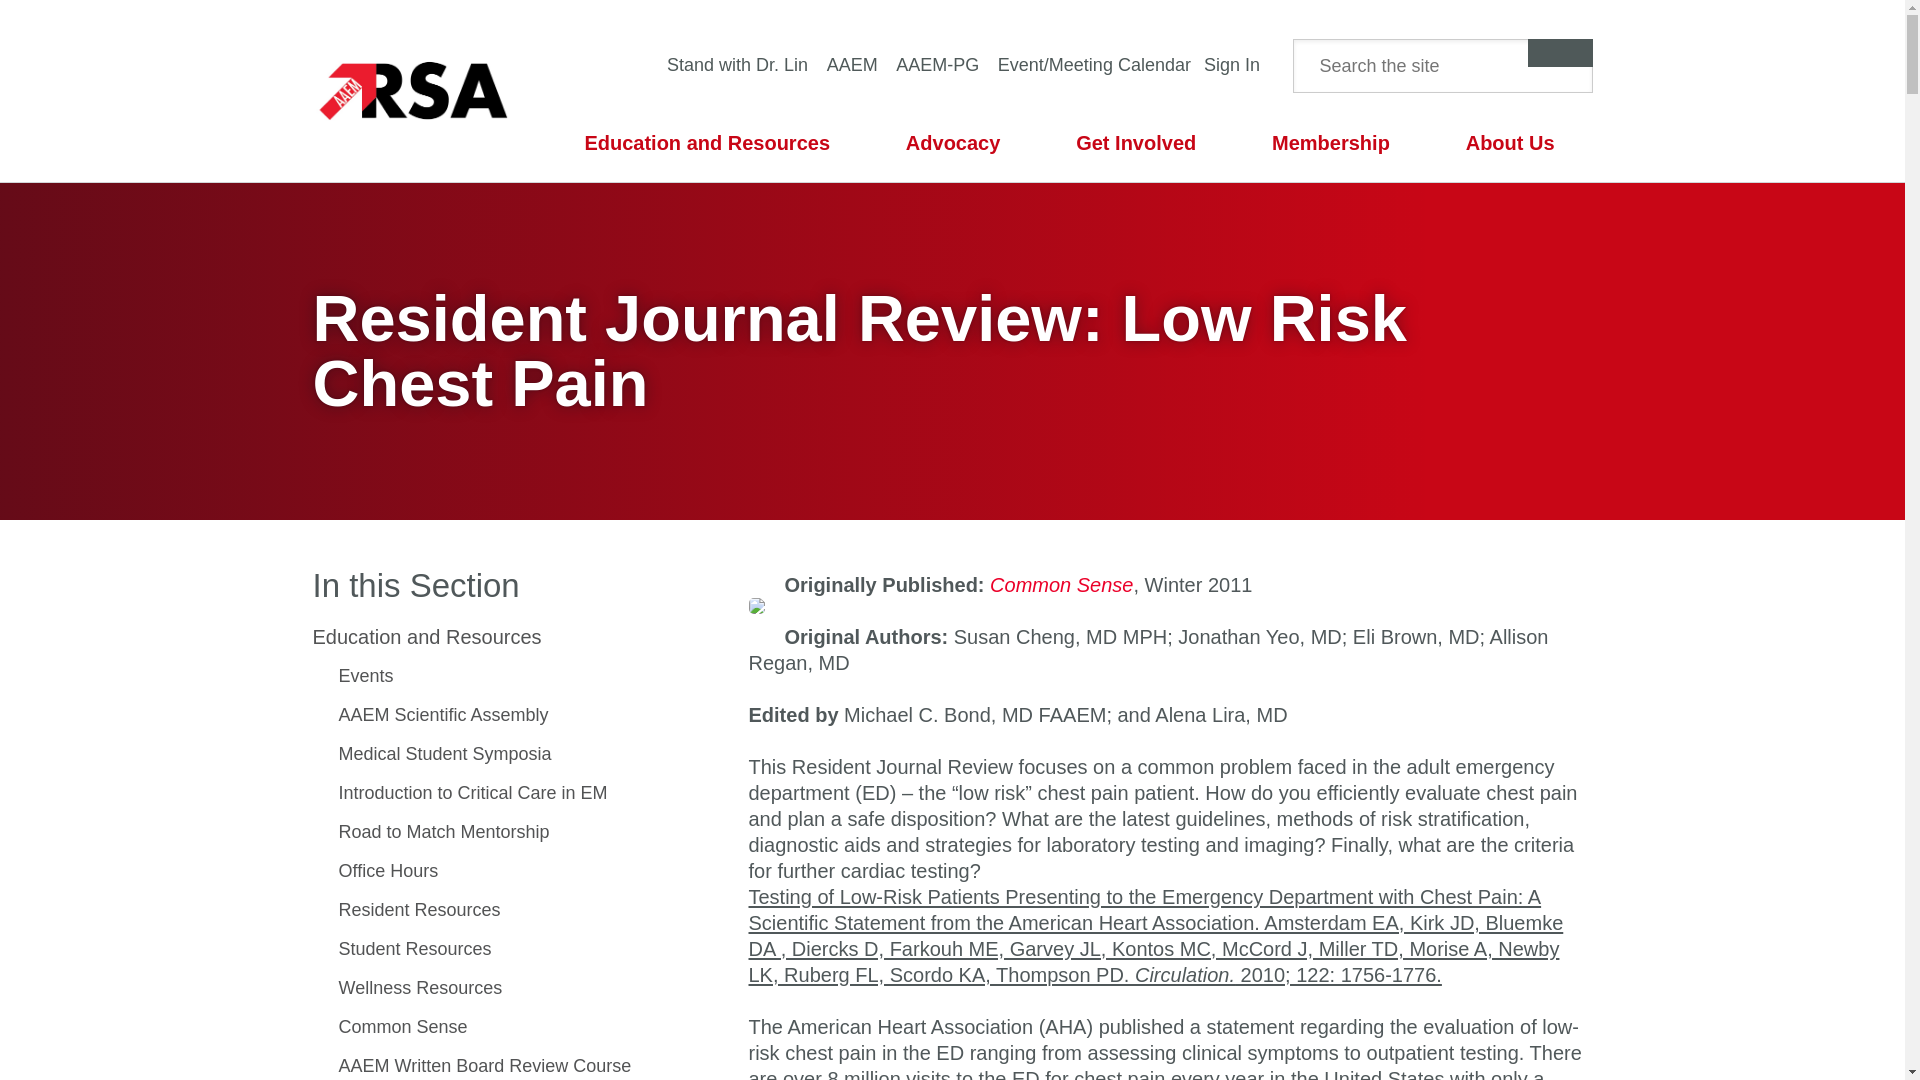 Image resolution: width=1920 pixels, height=1080 pixels. I want to click on Advocacy, so click(952, 142).